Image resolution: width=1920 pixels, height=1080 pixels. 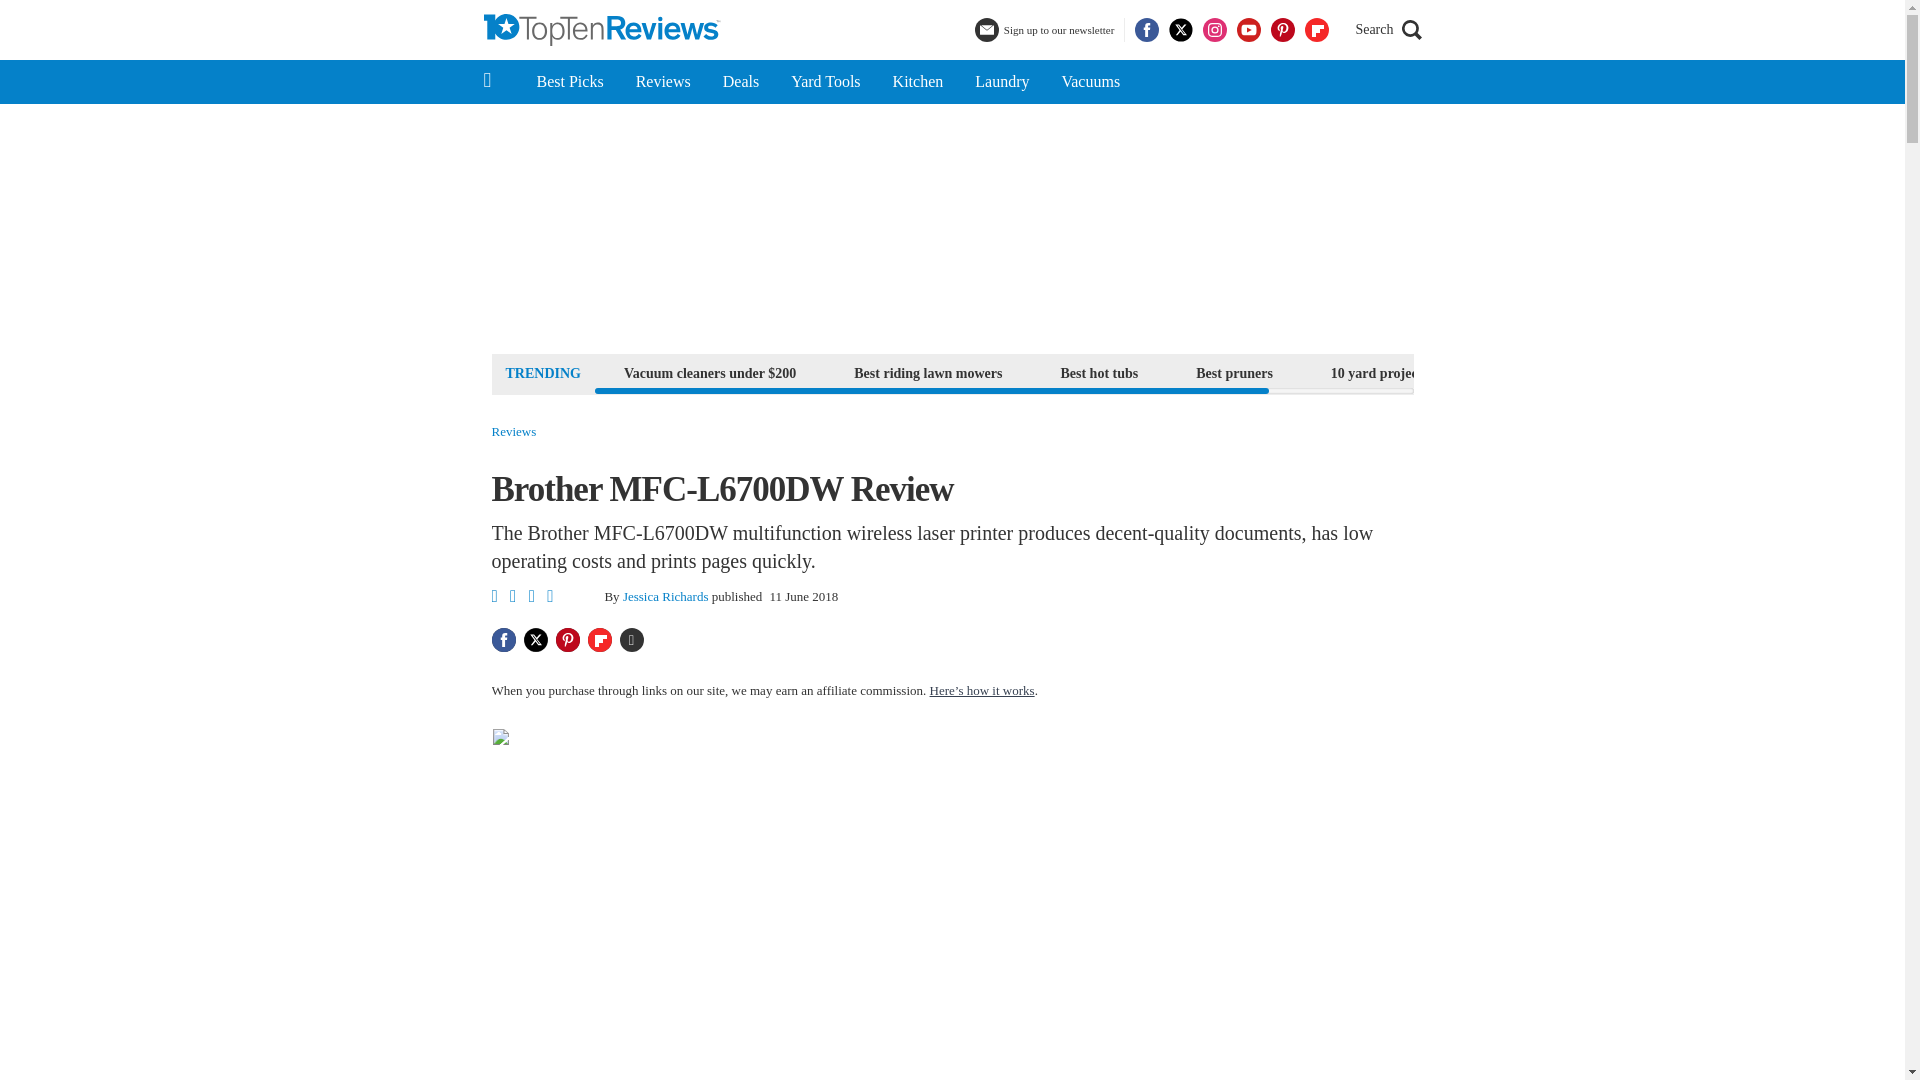 What do you see at coordinates (1047, 30) in the screenshot?
I see `Sign up to our newsletter` at bounding box center [1047, 30].